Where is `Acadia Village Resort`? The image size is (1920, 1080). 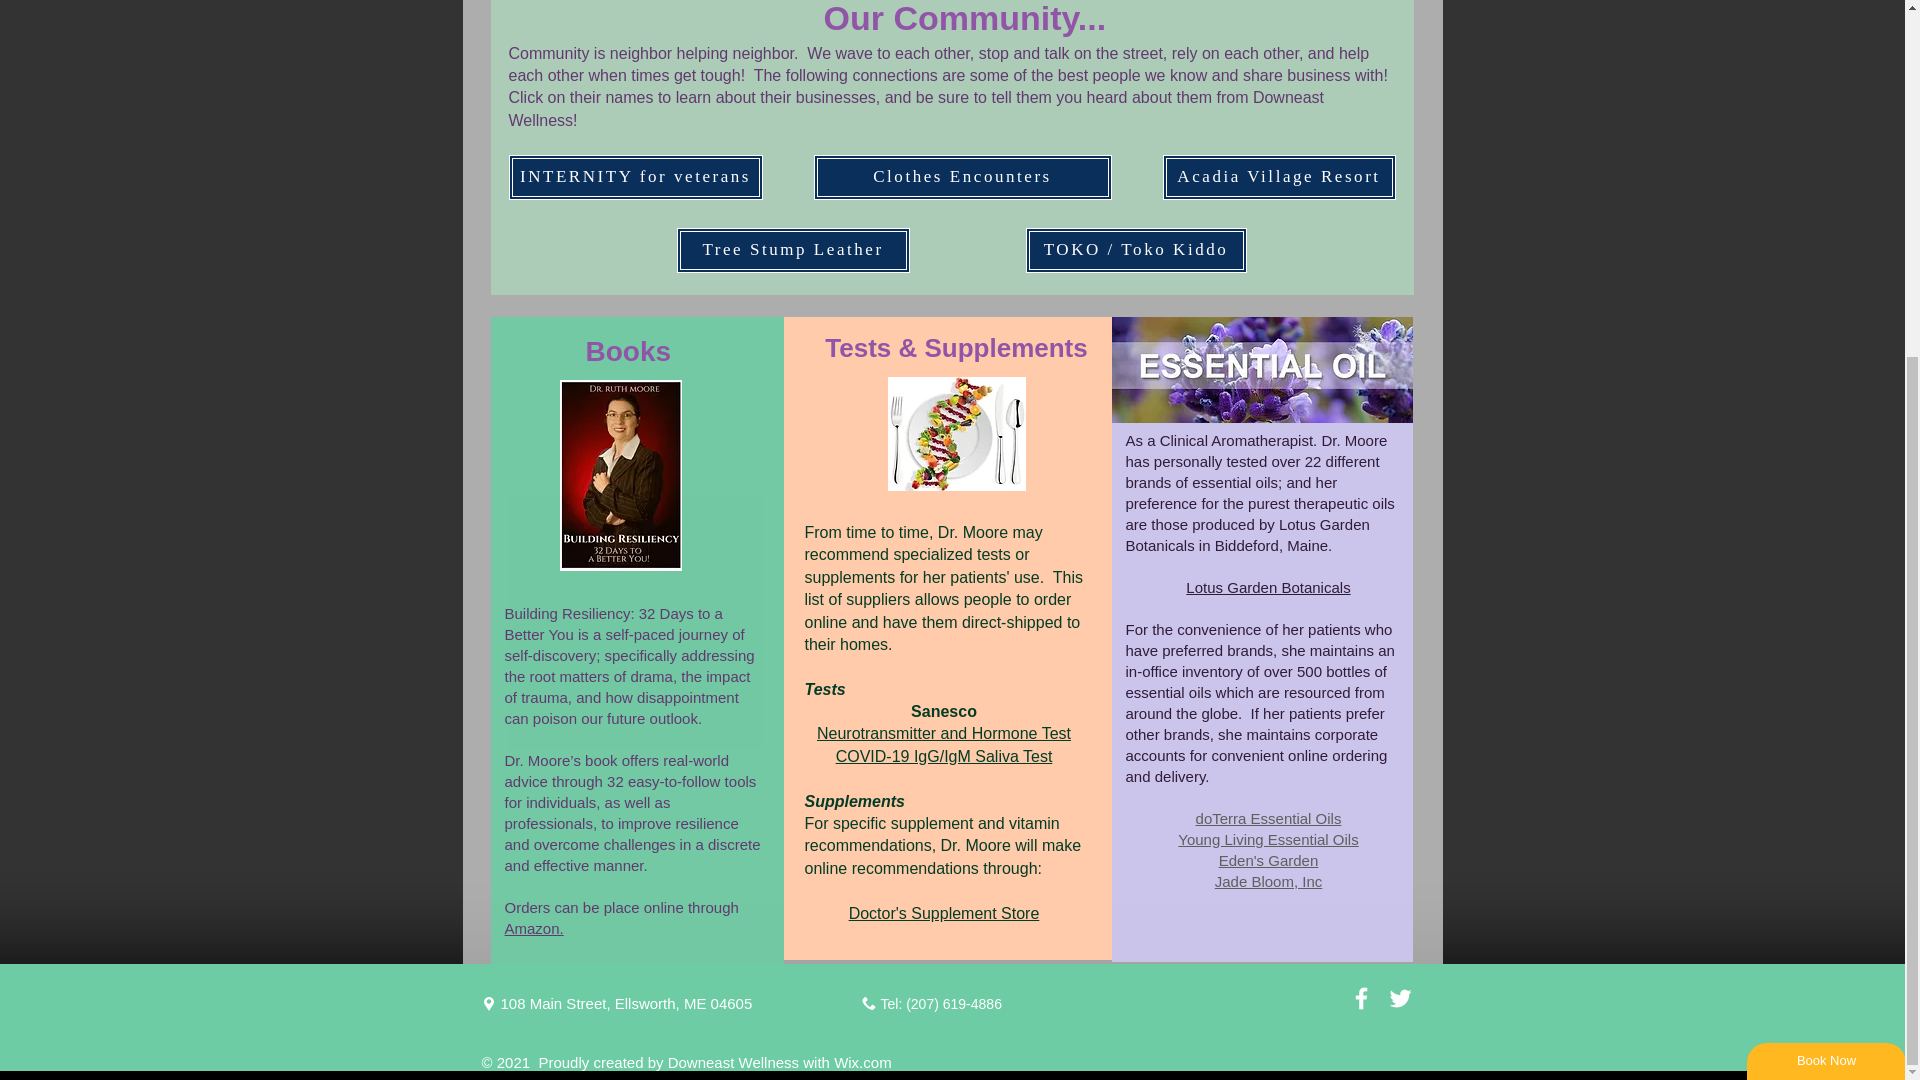
Acadia Village Resort is located at coordinates (1278, 177).